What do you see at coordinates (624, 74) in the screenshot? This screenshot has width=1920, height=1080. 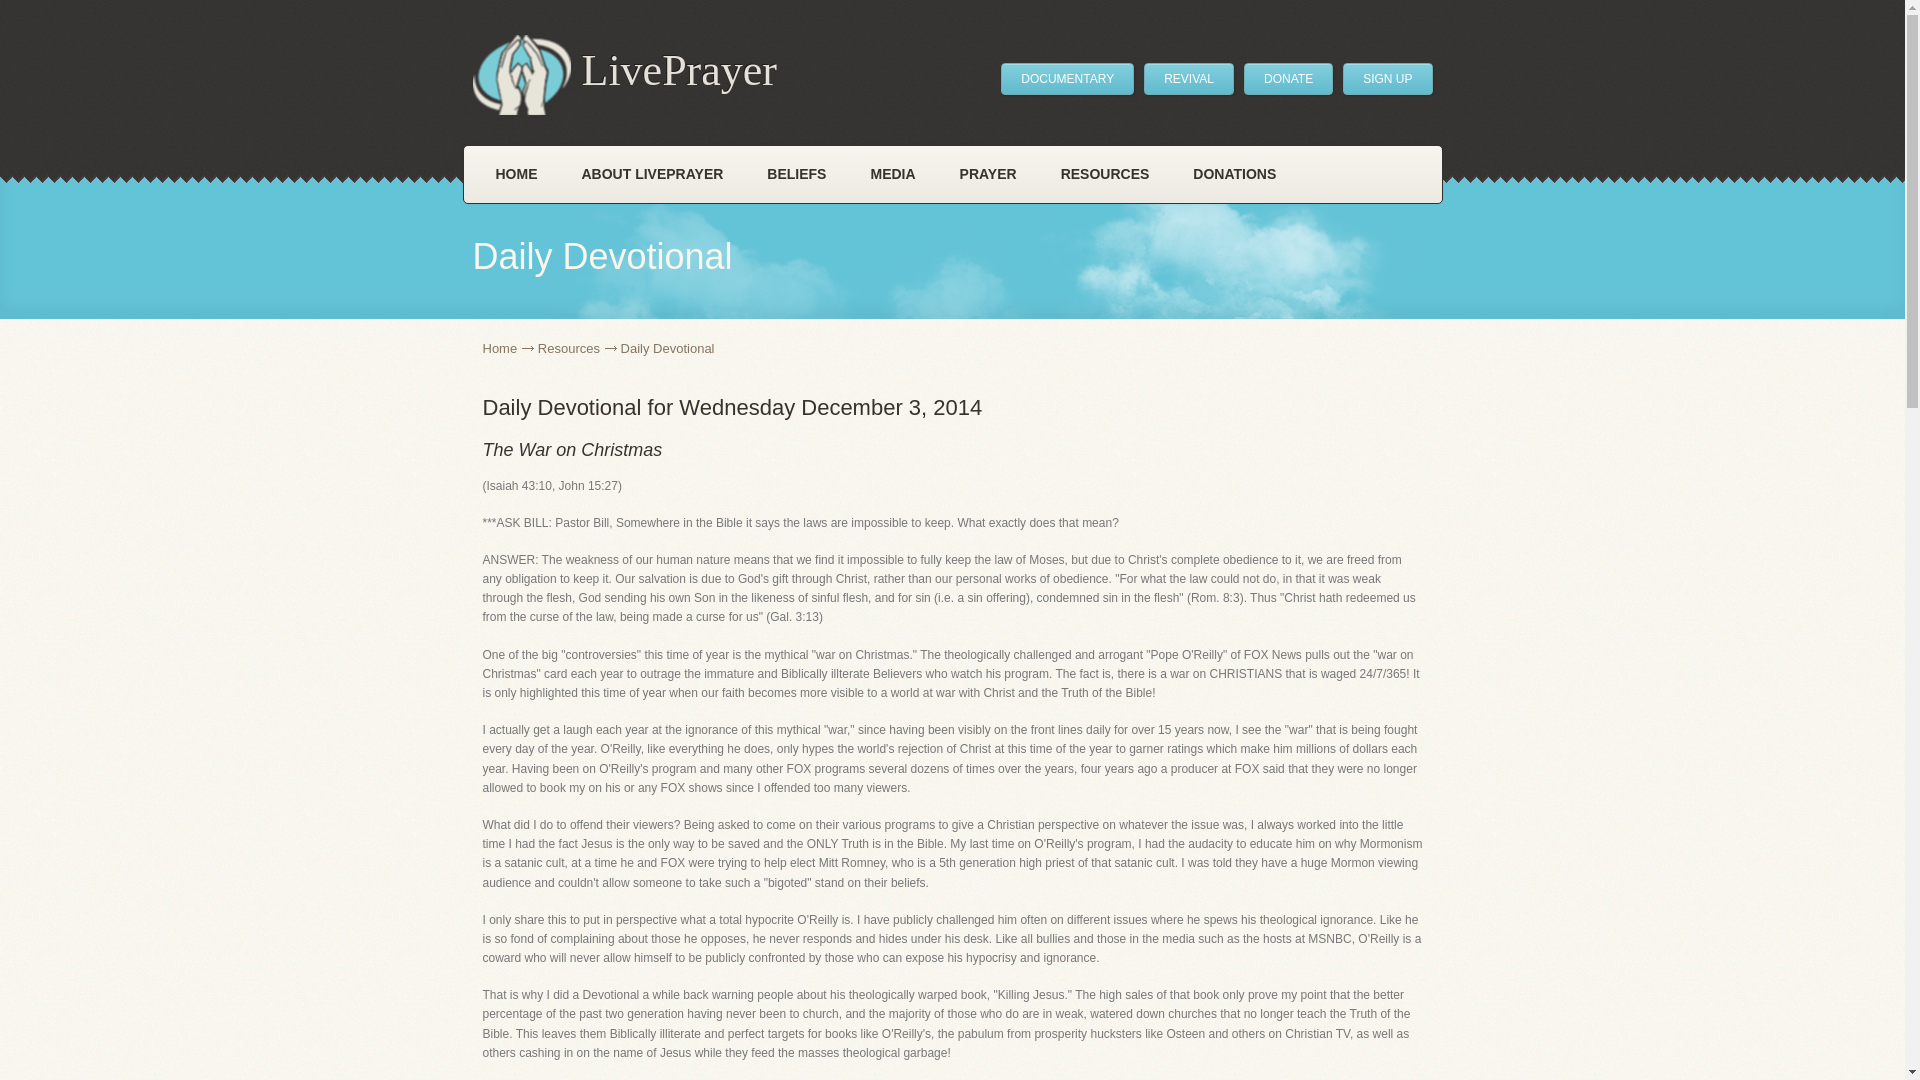 I see `LivePrayer` at bounding box center [624, 74].